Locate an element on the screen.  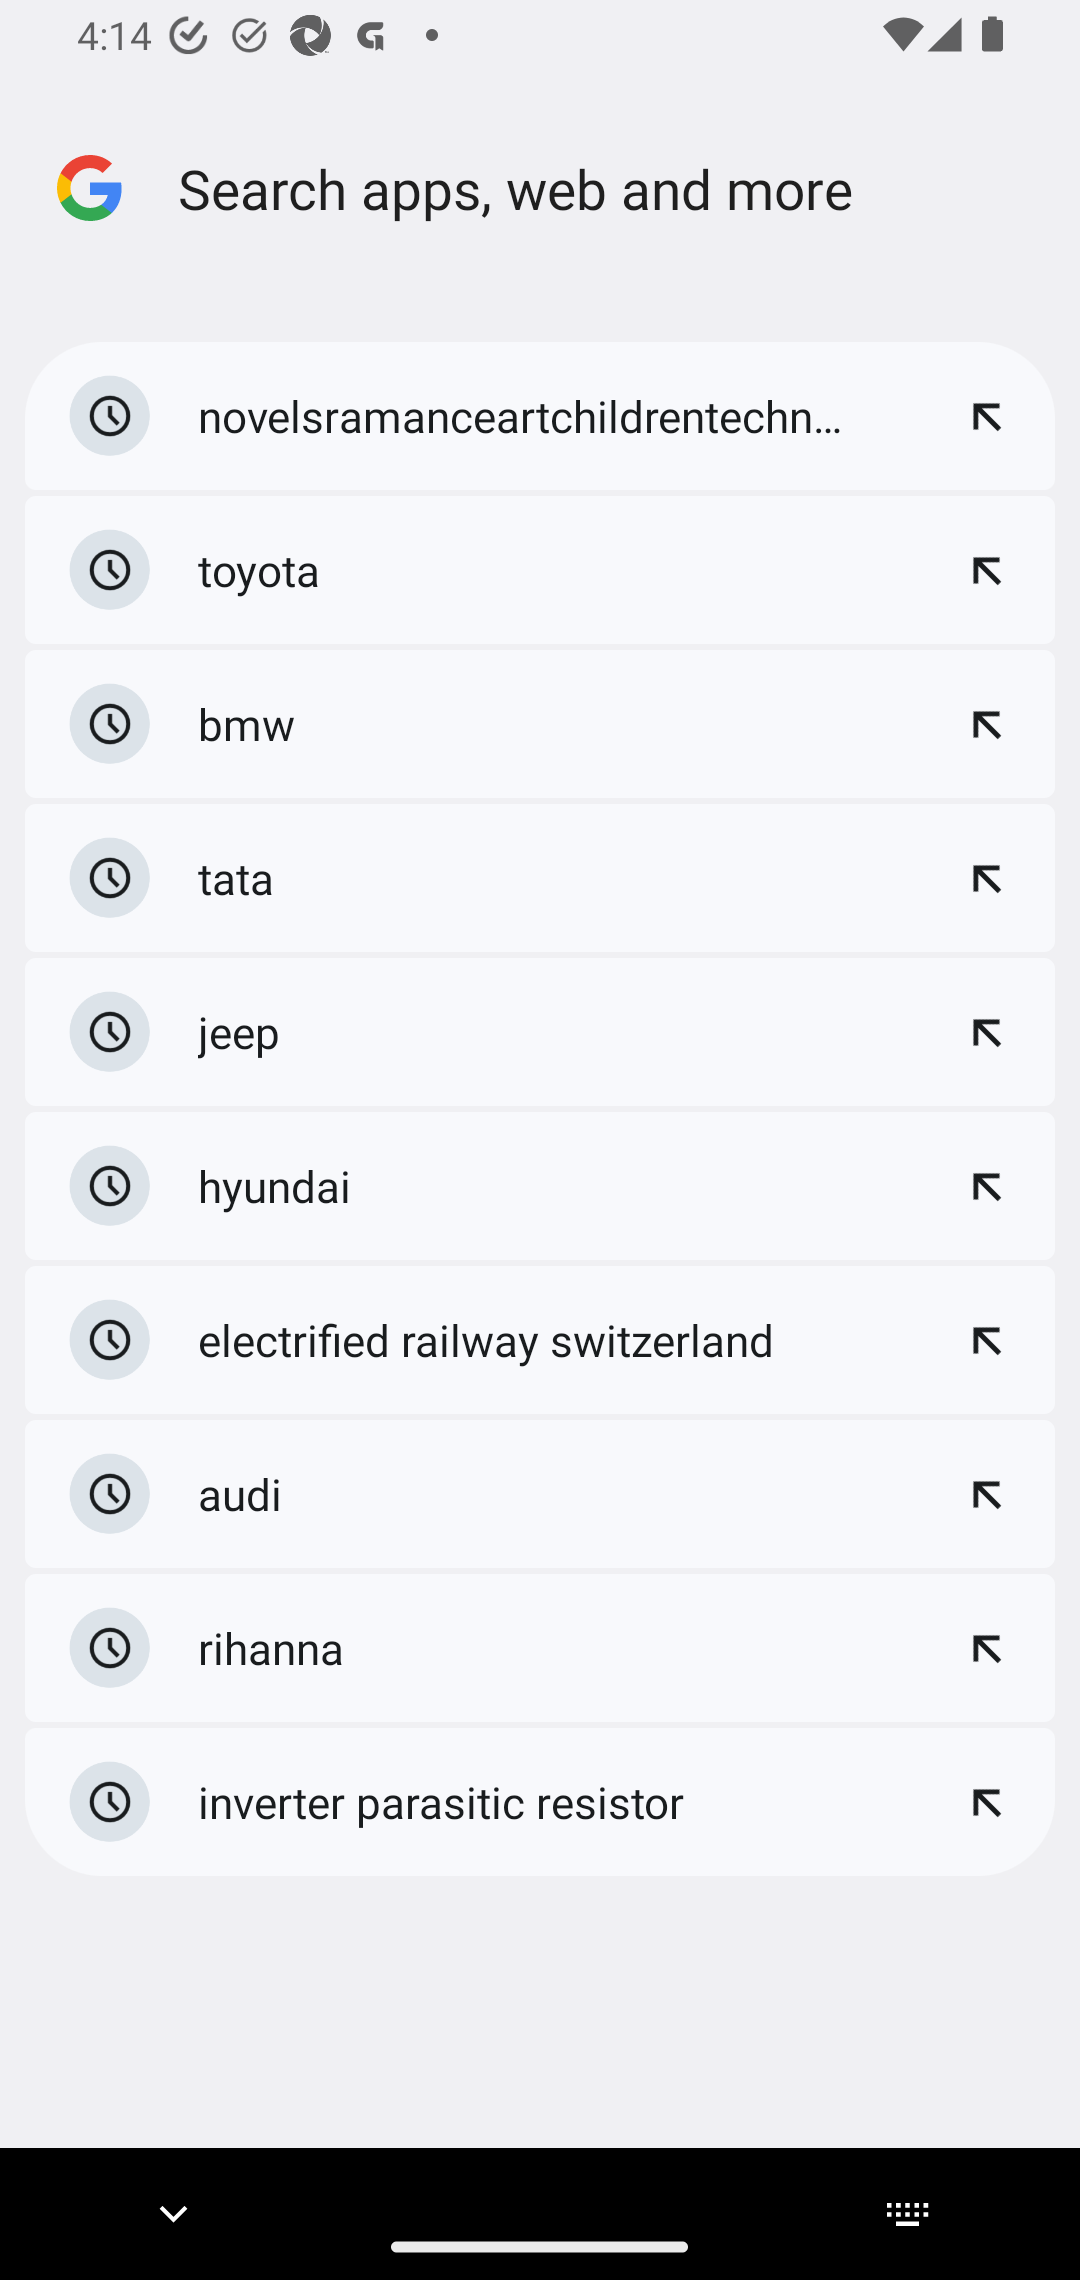
Show predictions for audi is located at coordinates (986, 1493).